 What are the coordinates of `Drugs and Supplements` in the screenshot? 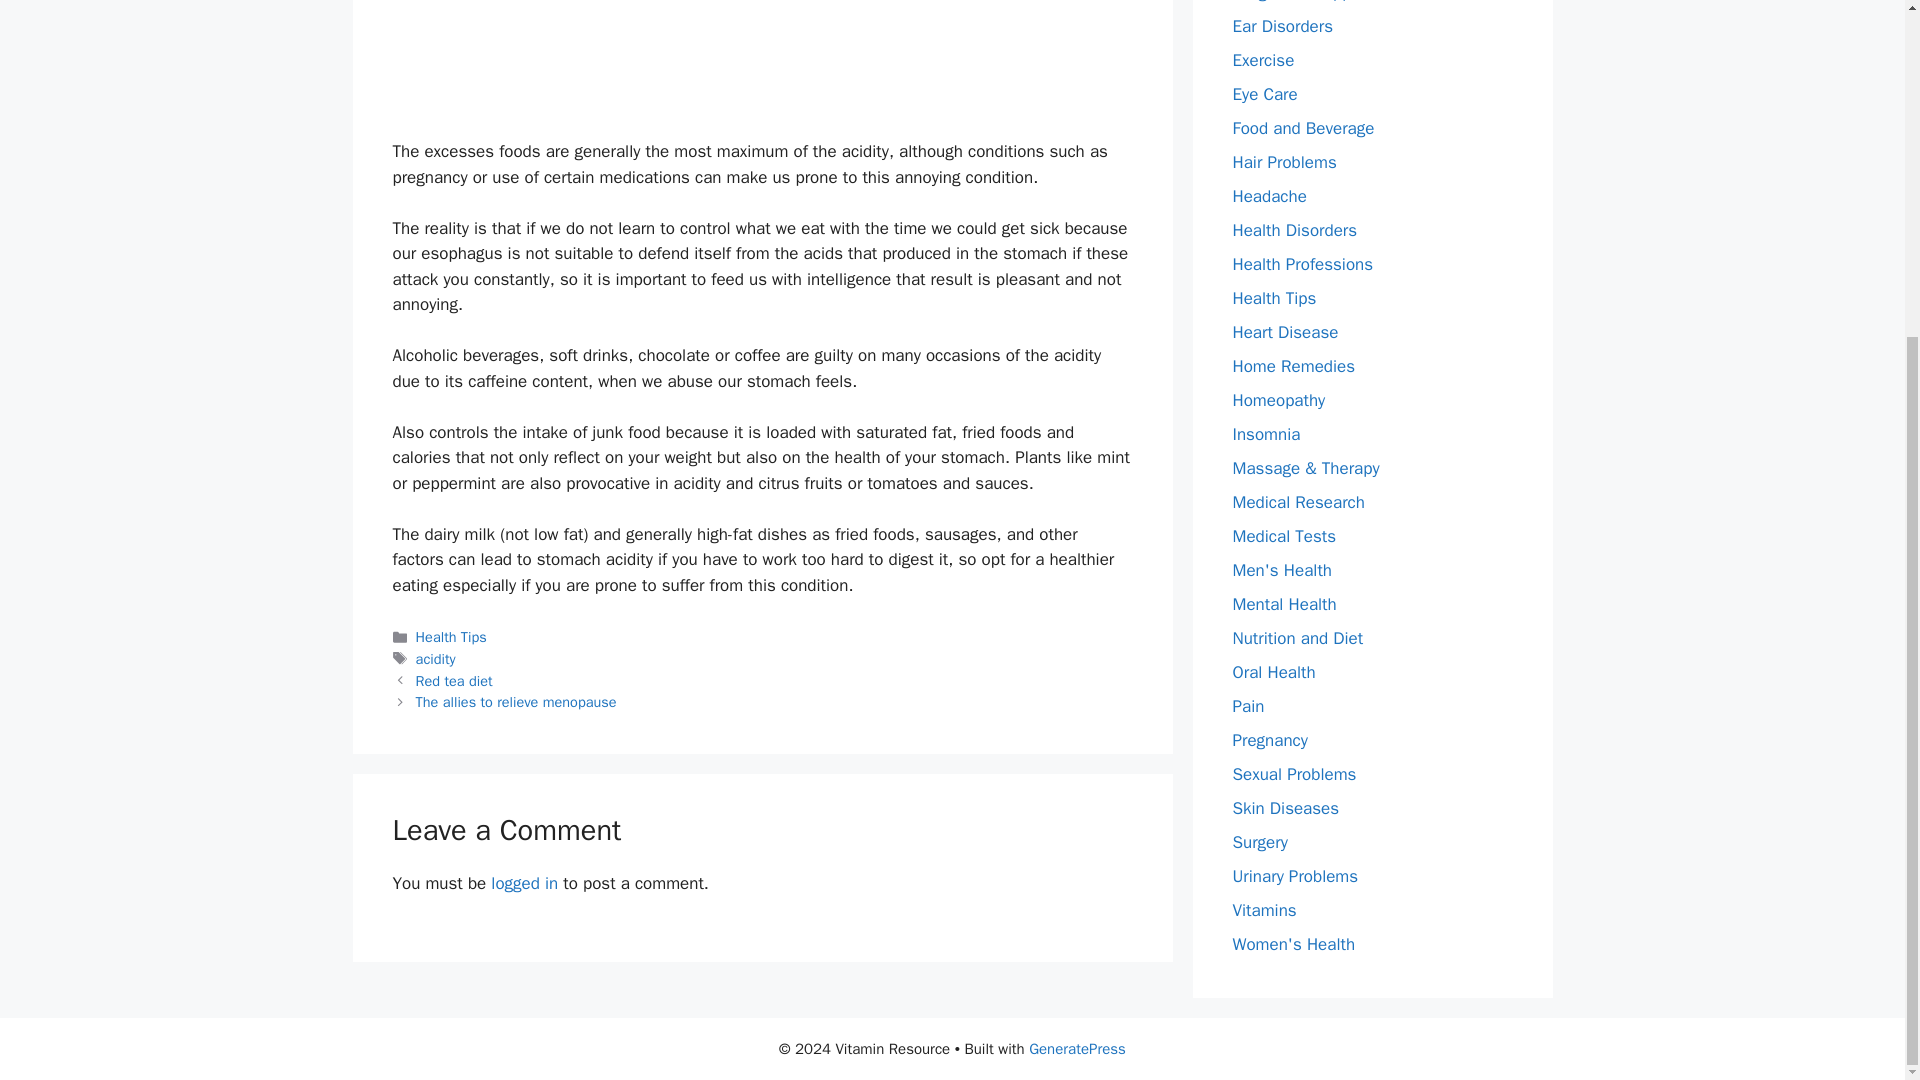 It's located at (1322, 2).